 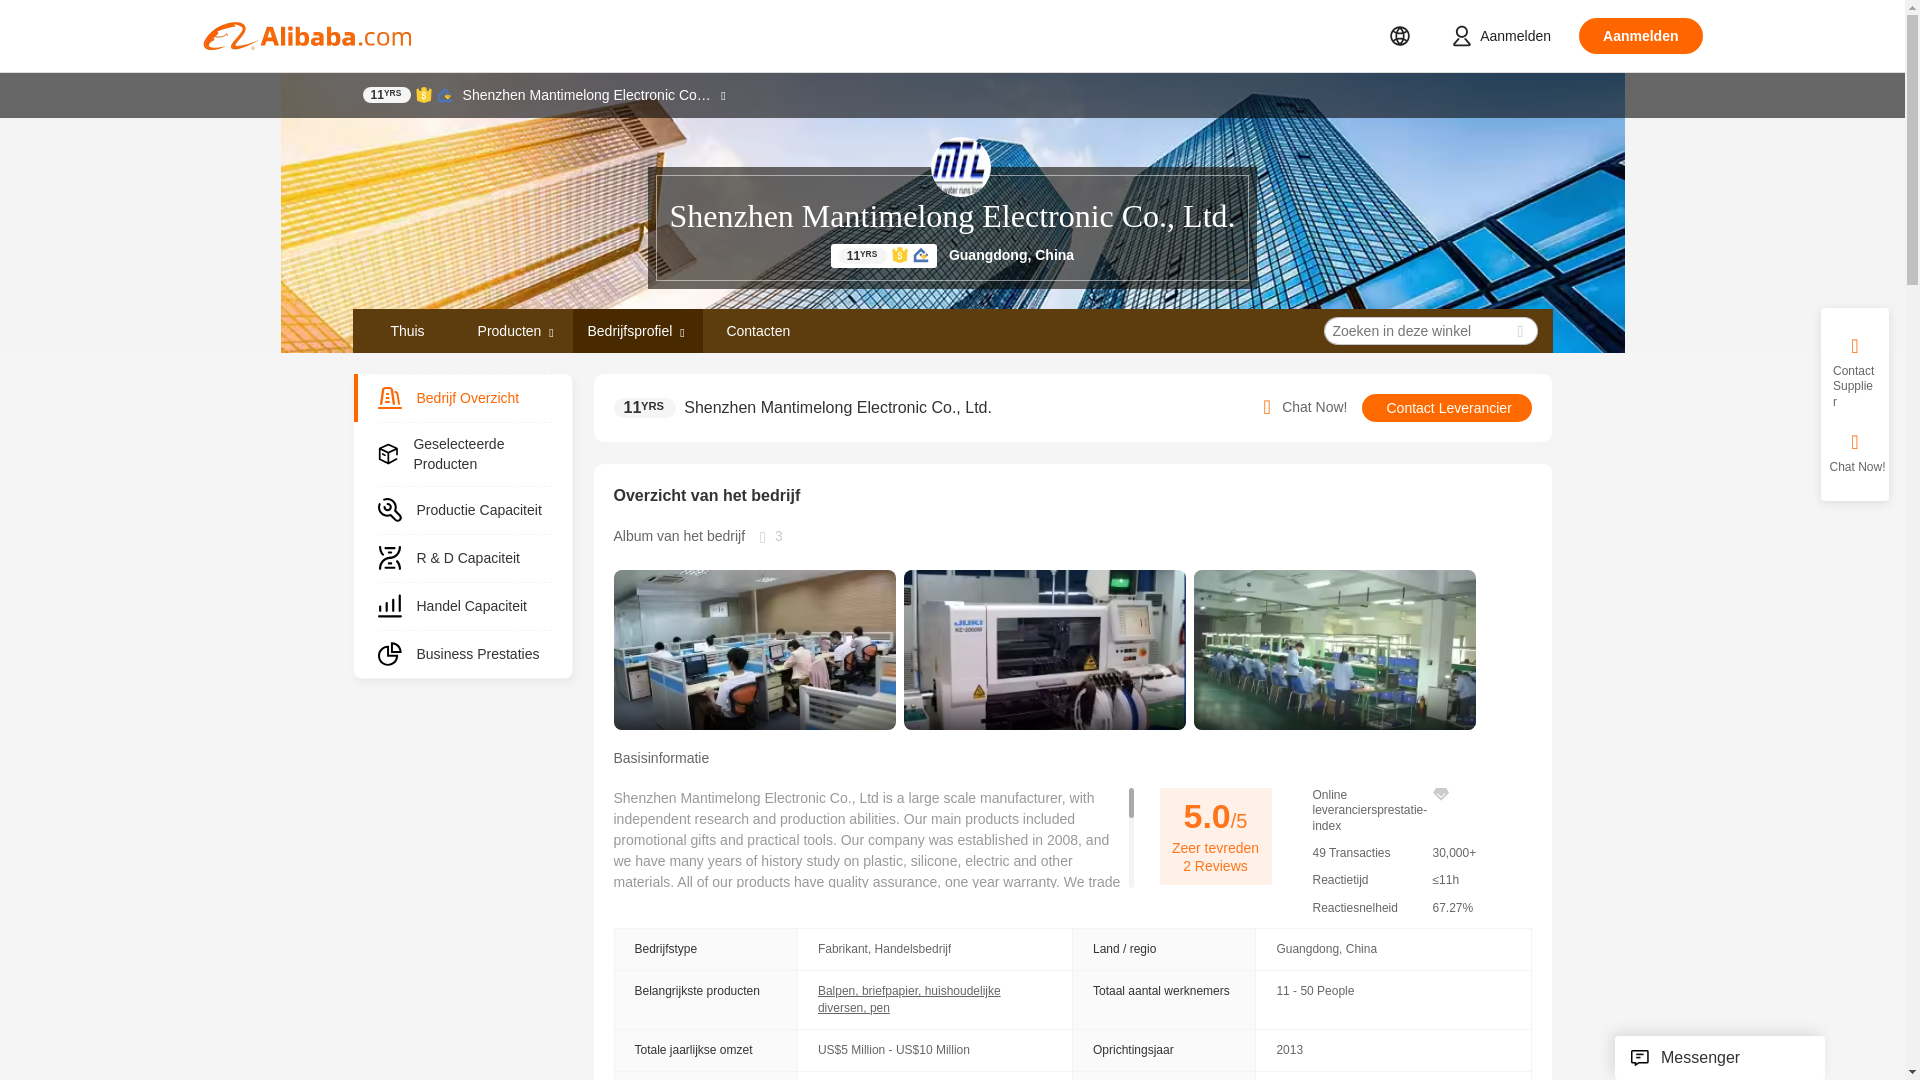 I want to click on 11YRS, so click(x=646, y=408).